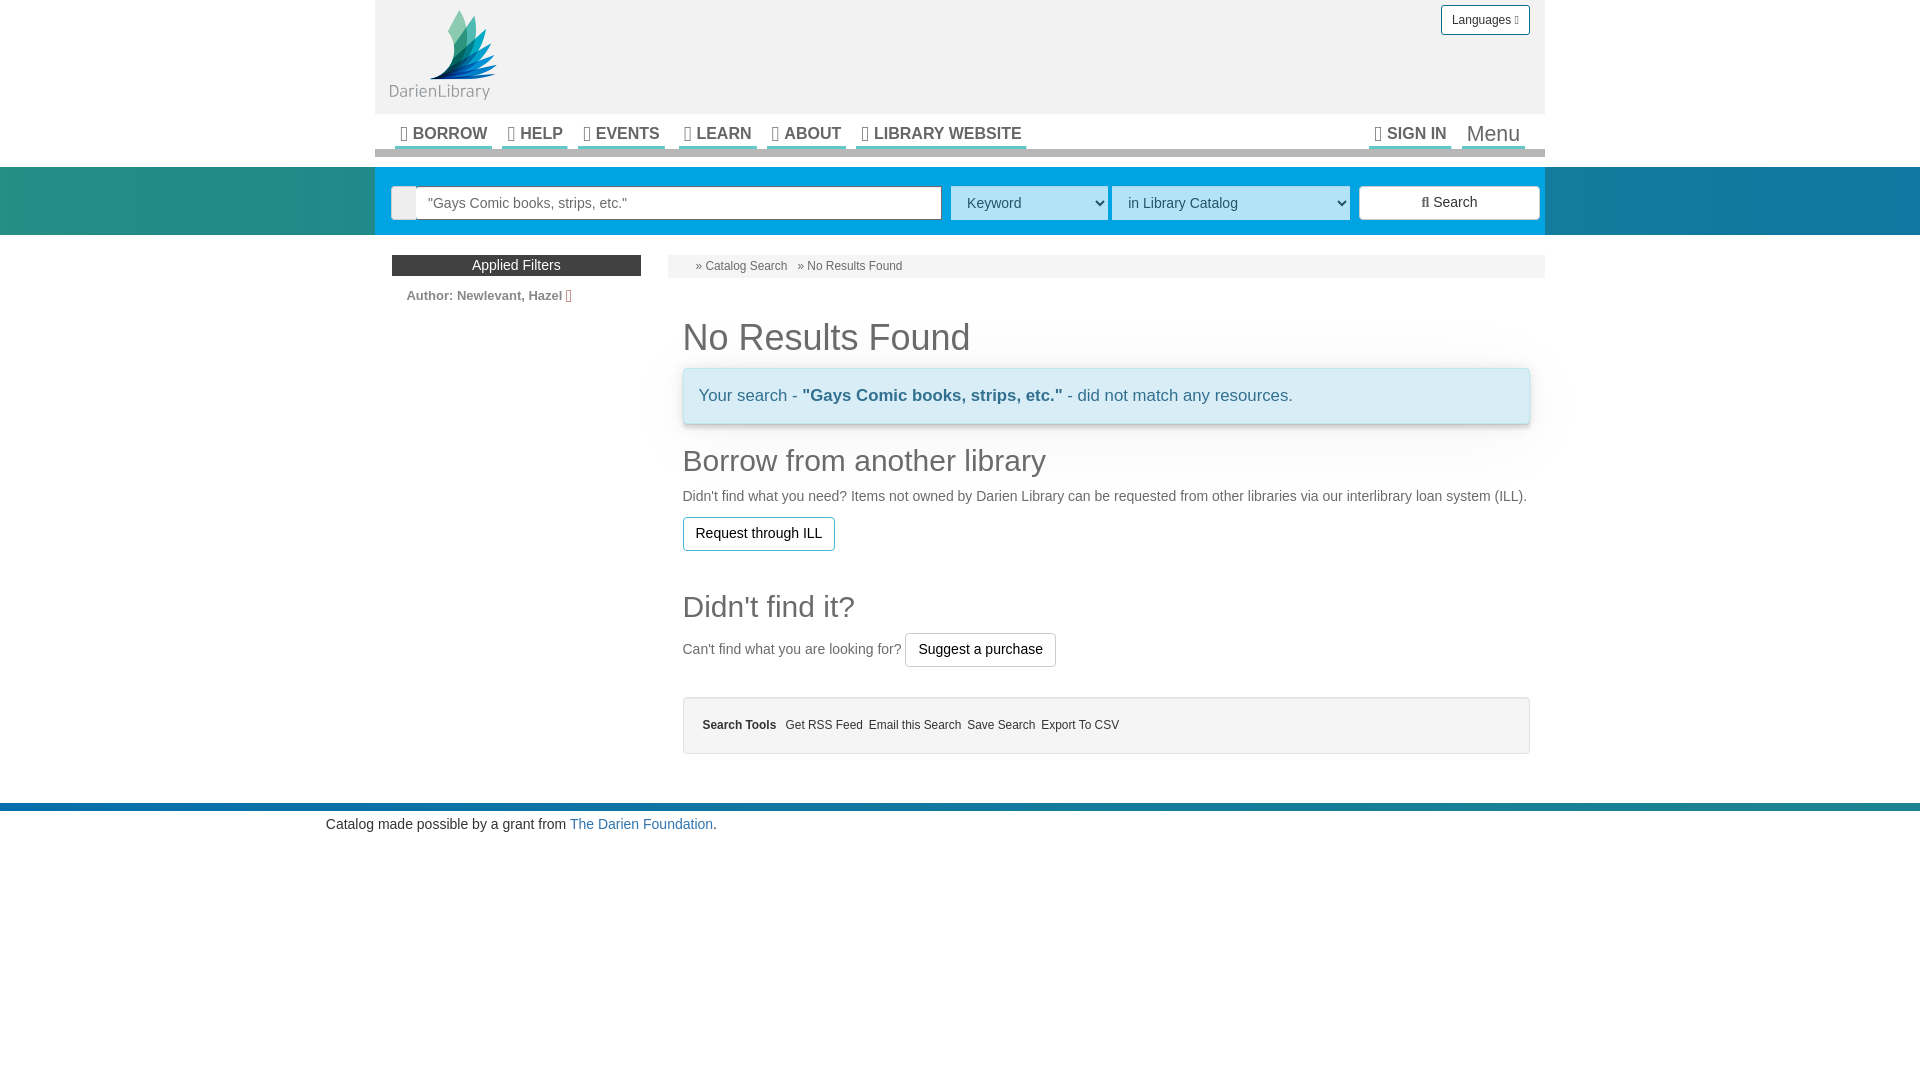 This screenshot has width=1920, height=1080. I want to click on BORROW, so click(443, 132).